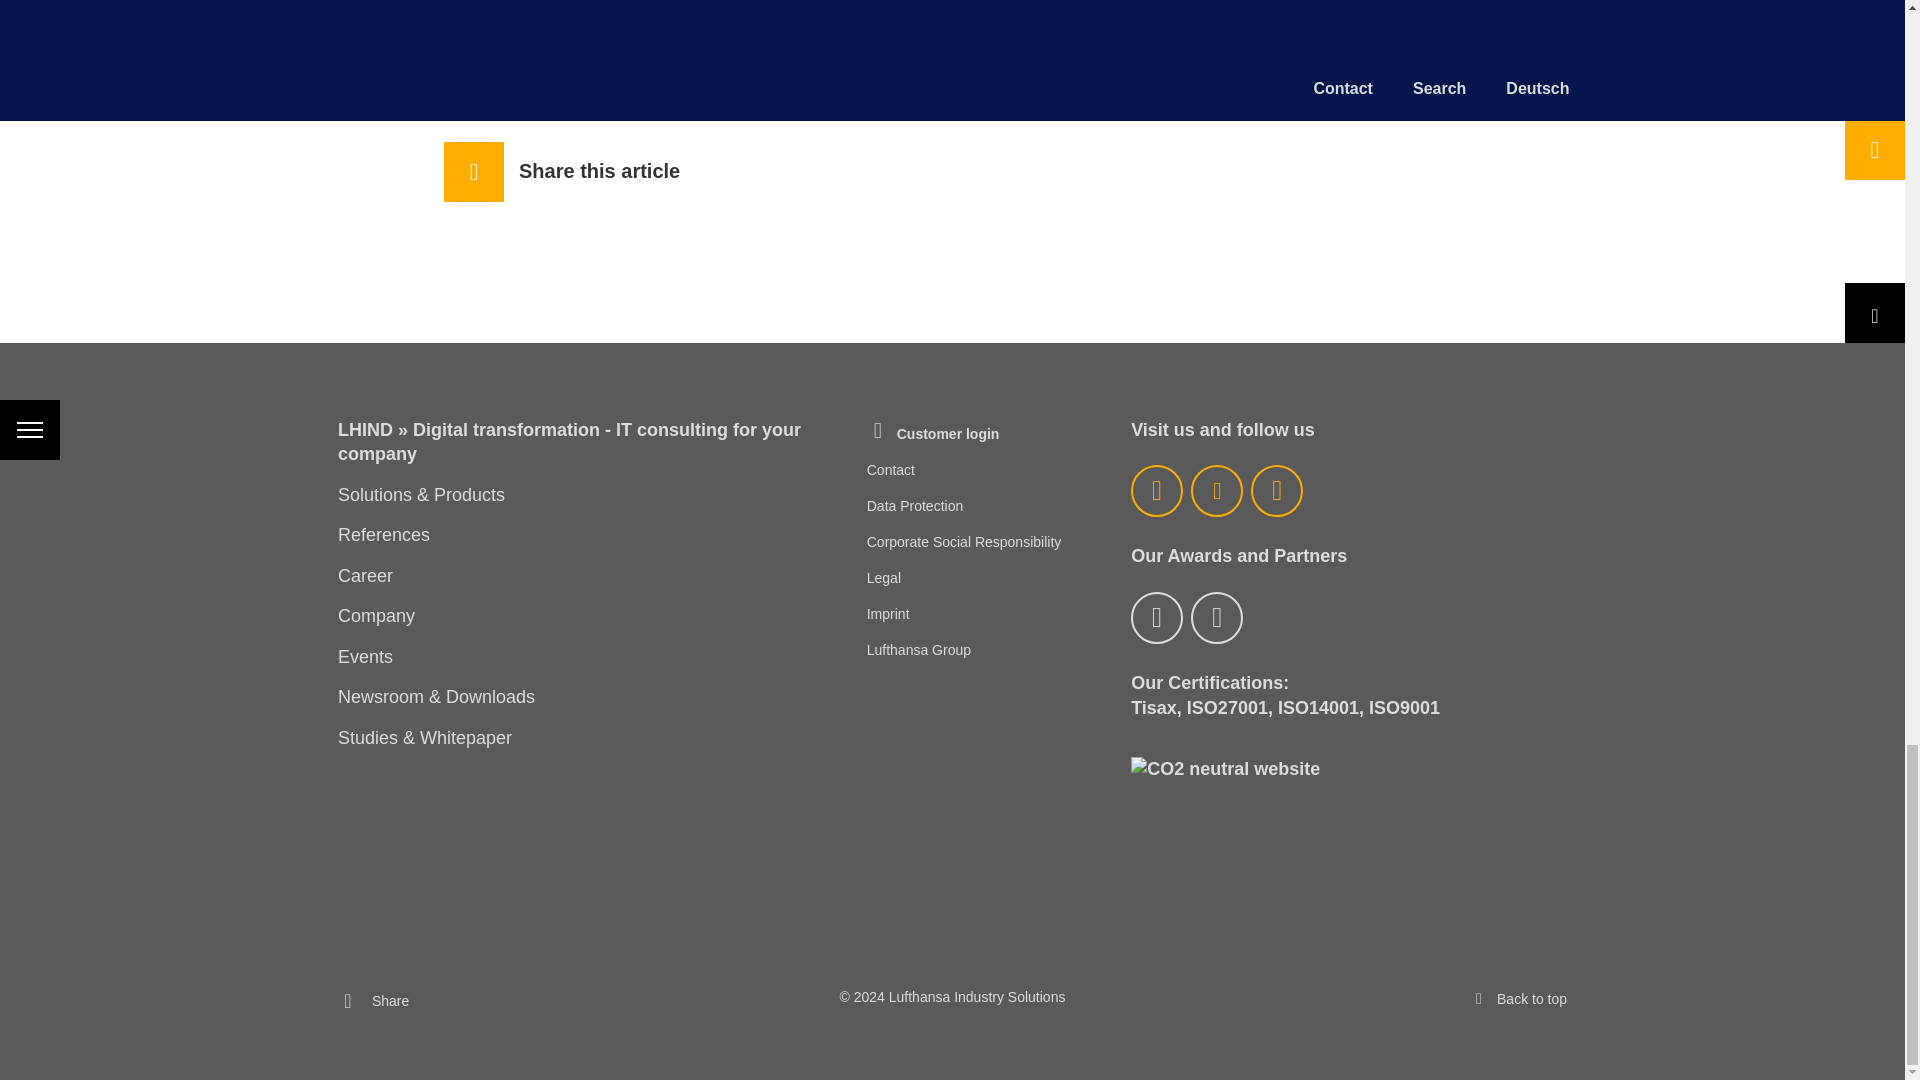  What do you see at coordinates (365, 656) in the screenshot?
I see `Events` at bounding box center [365, 656].